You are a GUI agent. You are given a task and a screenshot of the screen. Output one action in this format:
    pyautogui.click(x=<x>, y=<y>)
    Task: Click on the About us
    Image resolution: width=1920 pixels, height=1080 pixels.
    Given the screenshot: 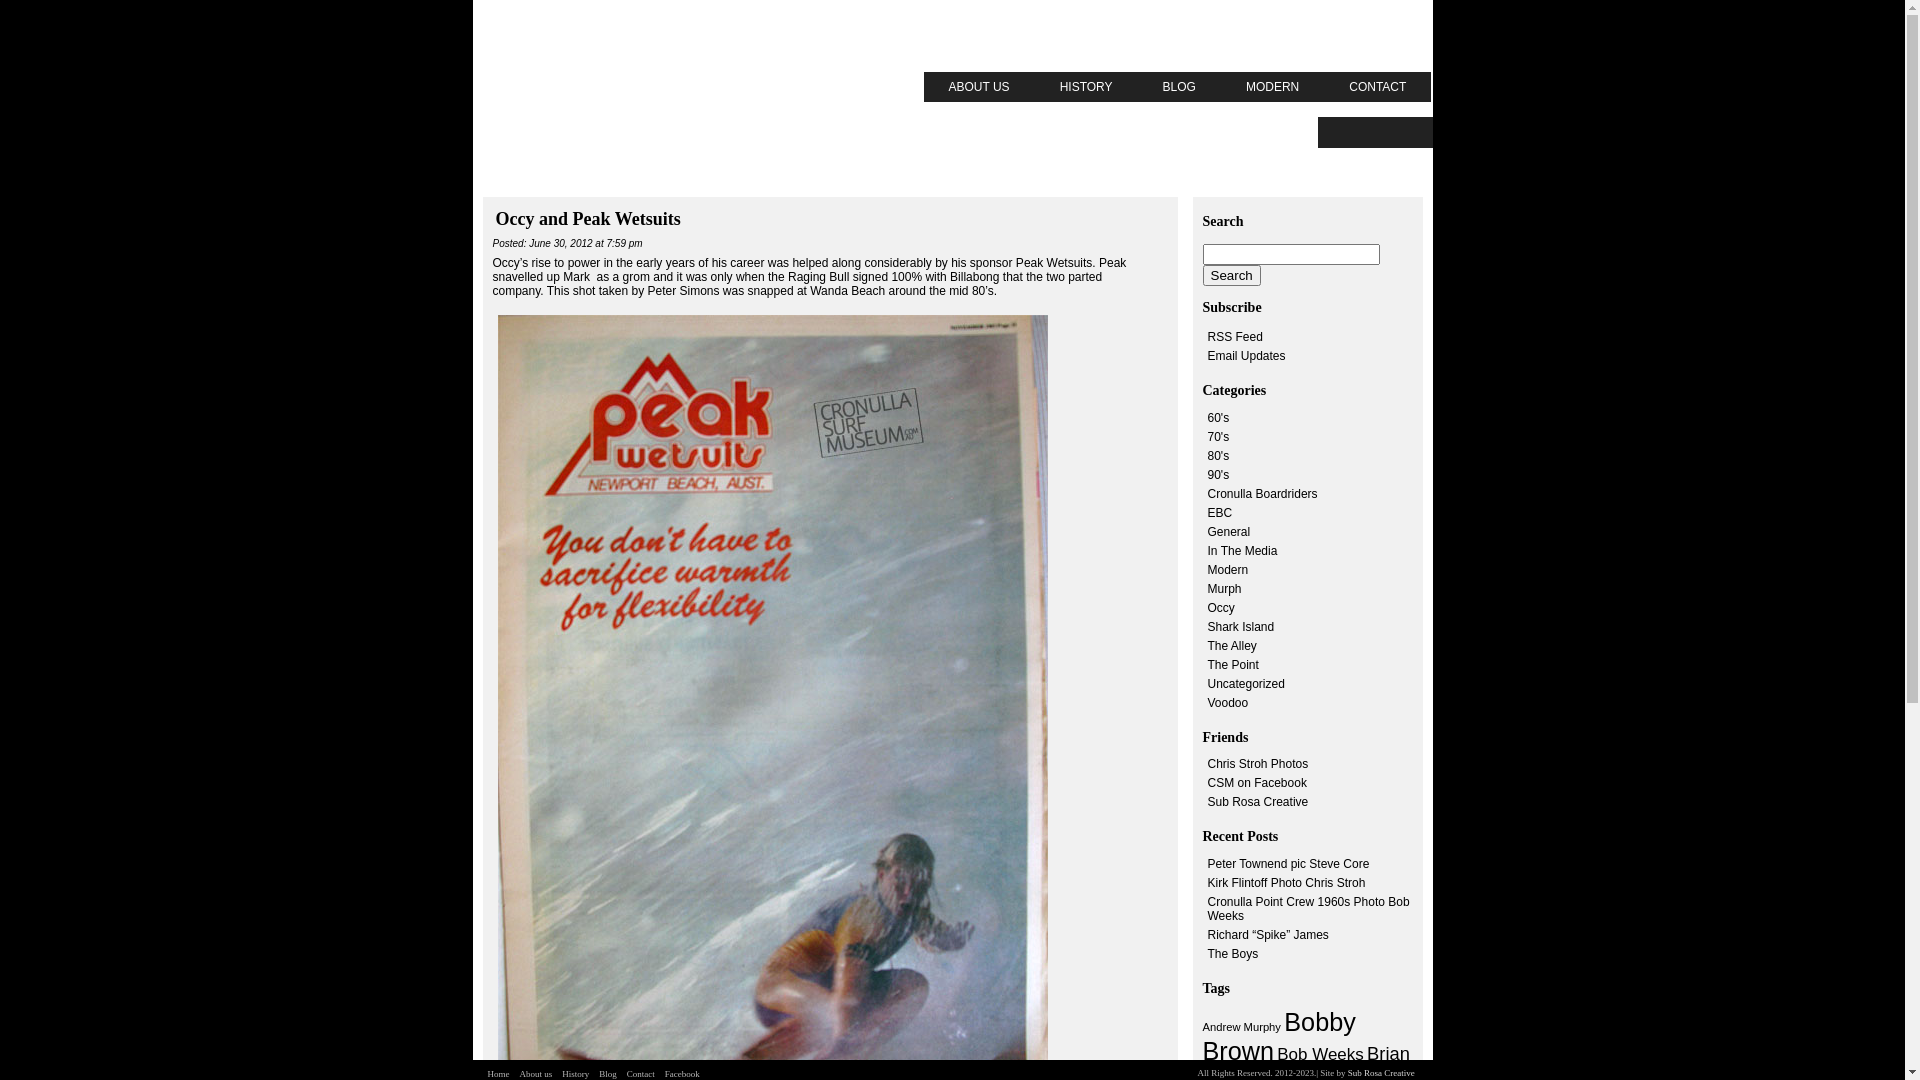 What is the action you would take?
    pyautogui.click(x=536, y=1074)
    